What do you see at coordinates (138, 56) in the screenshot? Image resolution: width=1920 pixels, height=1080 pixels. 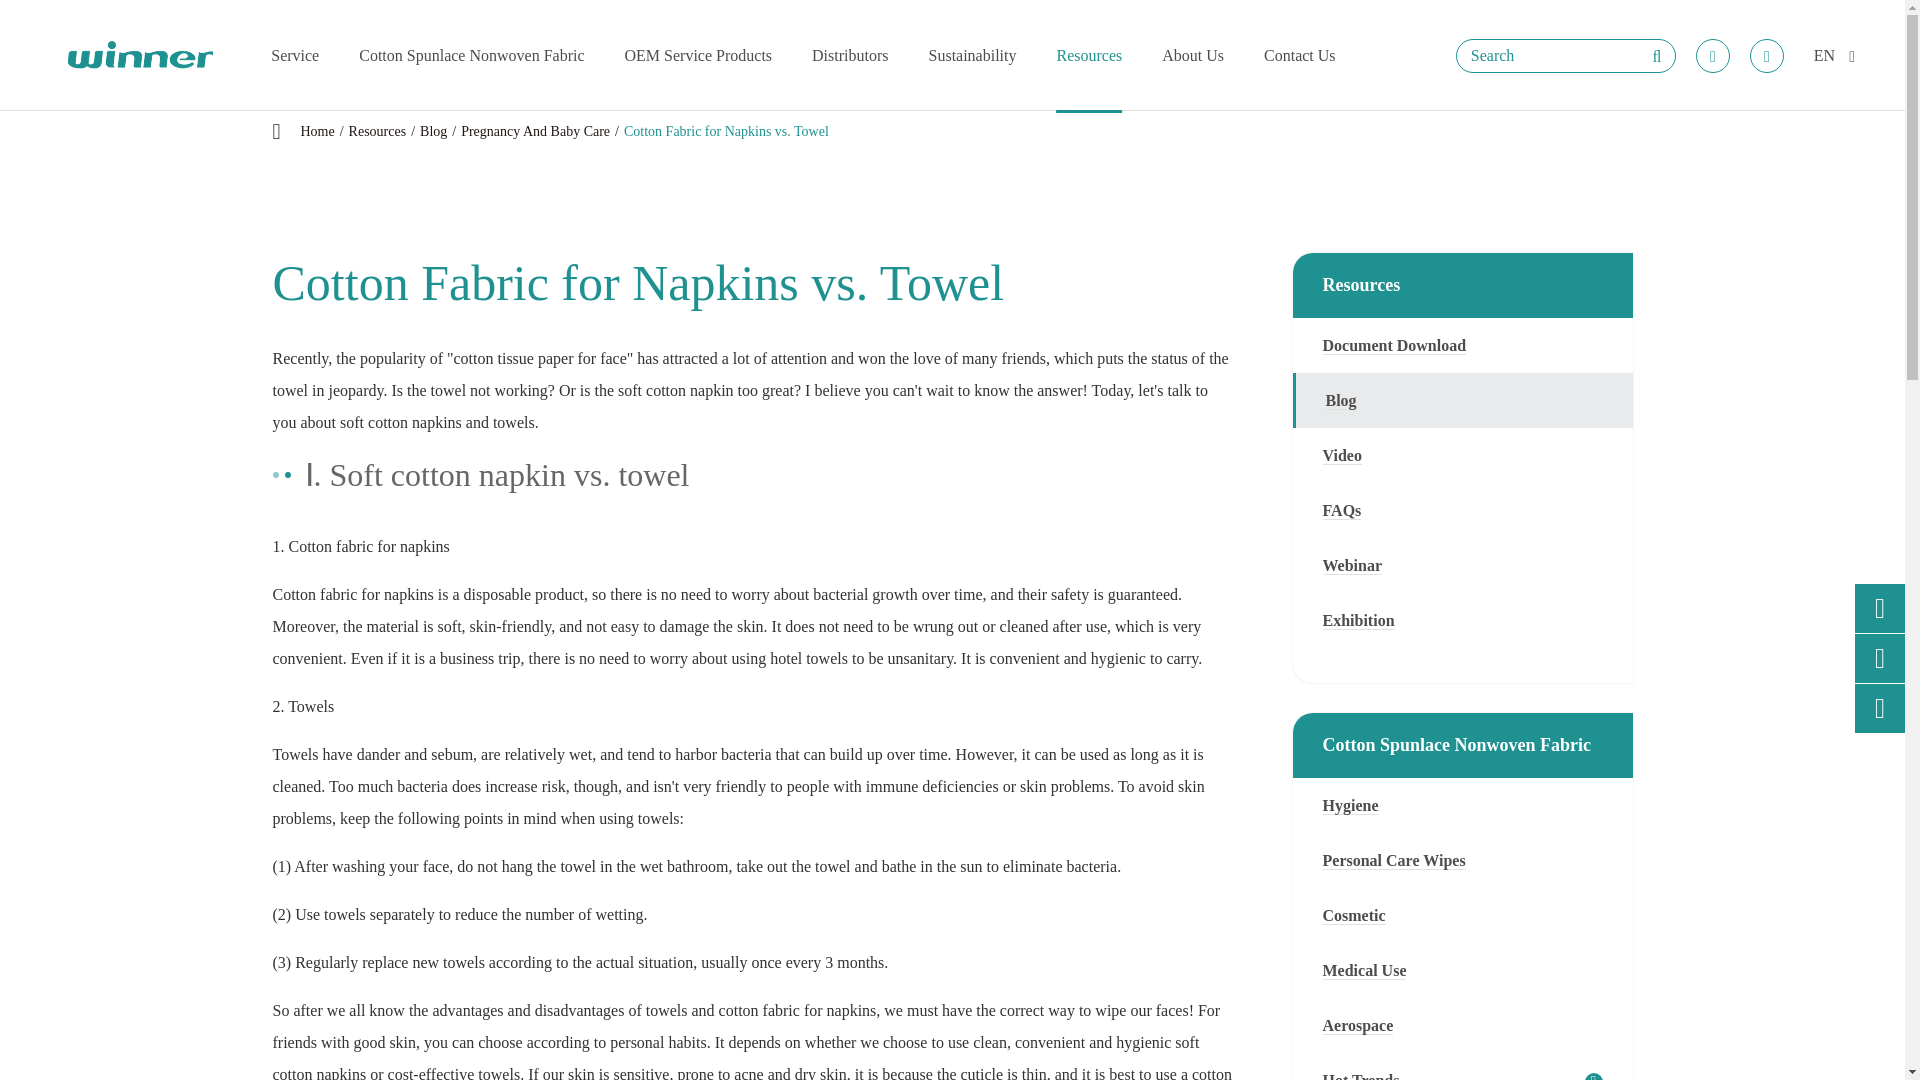 I see `Winner Medical Co., Ltd` at bounding box center [138, 56].